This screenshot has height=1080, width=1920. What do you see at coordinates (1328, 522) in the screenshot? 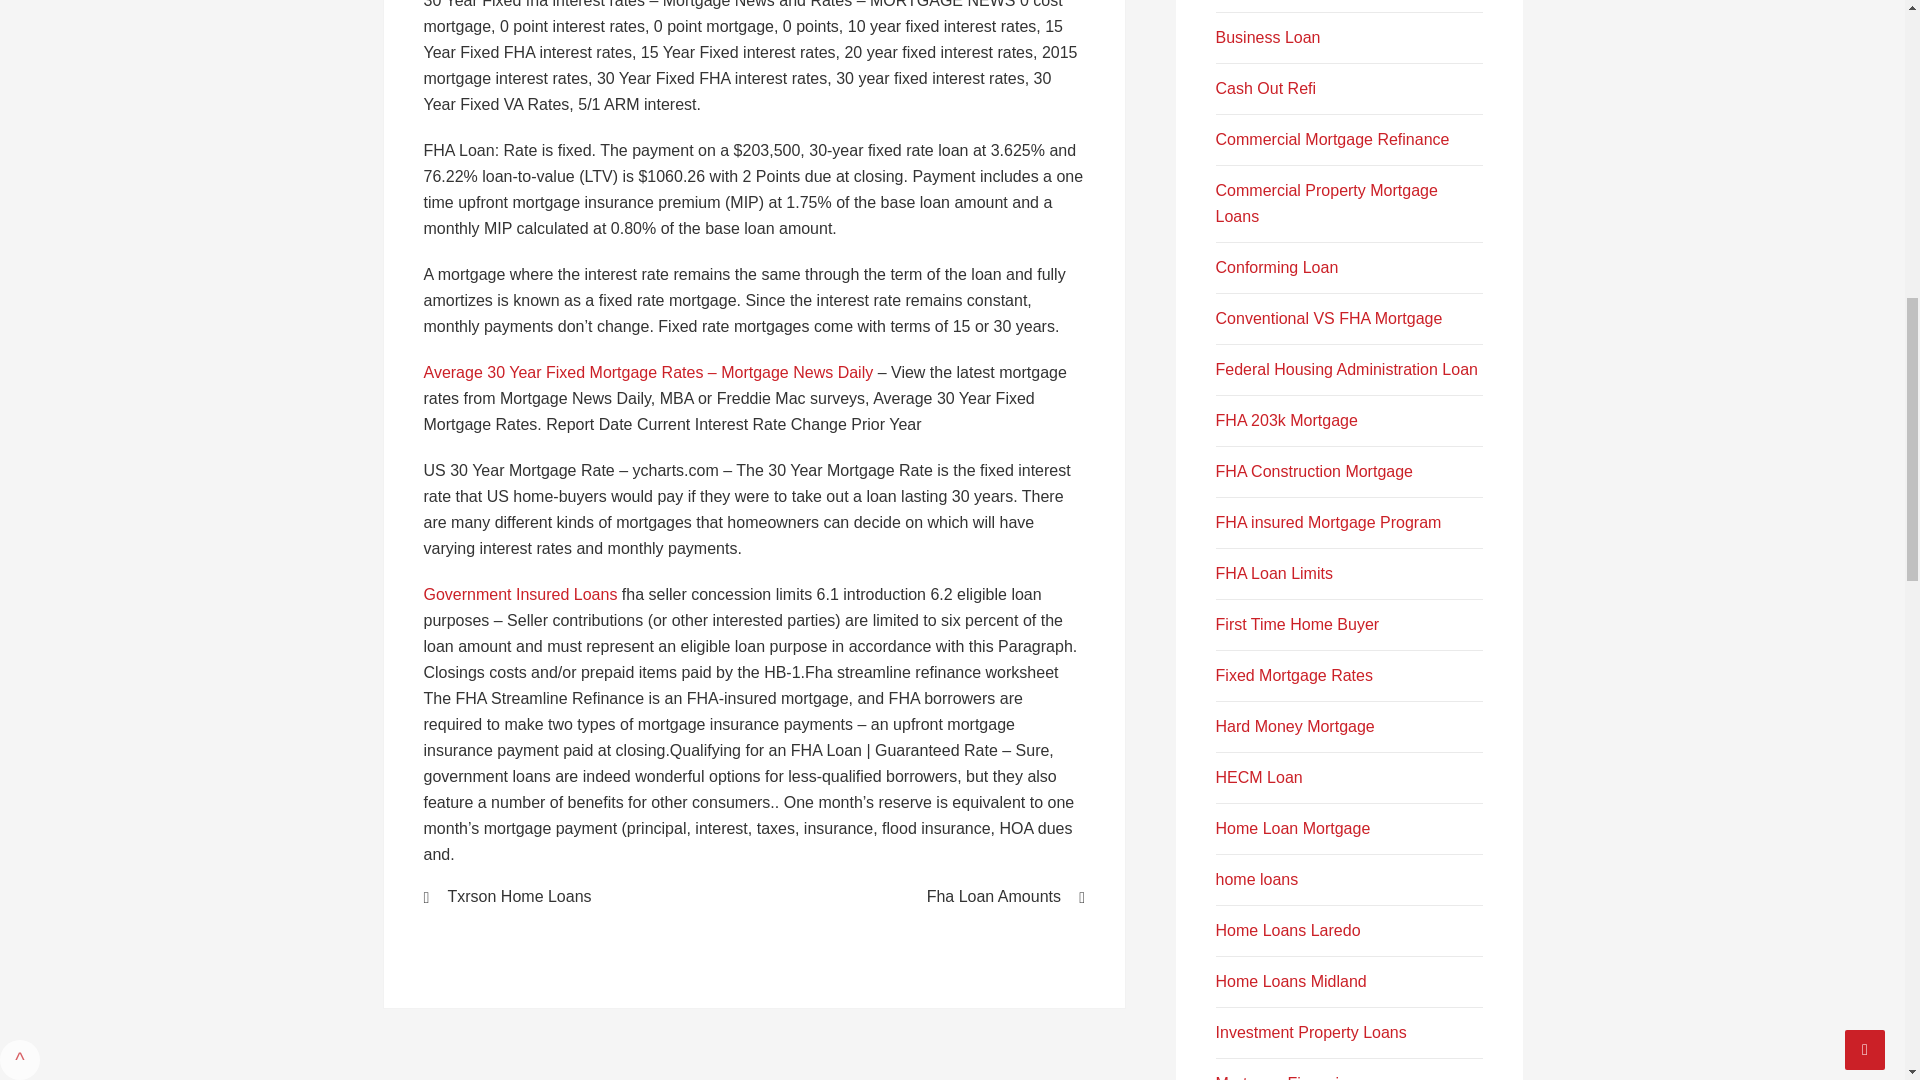
I see `FHA insured Mortgage Program` at bounding box center [1328, 522].